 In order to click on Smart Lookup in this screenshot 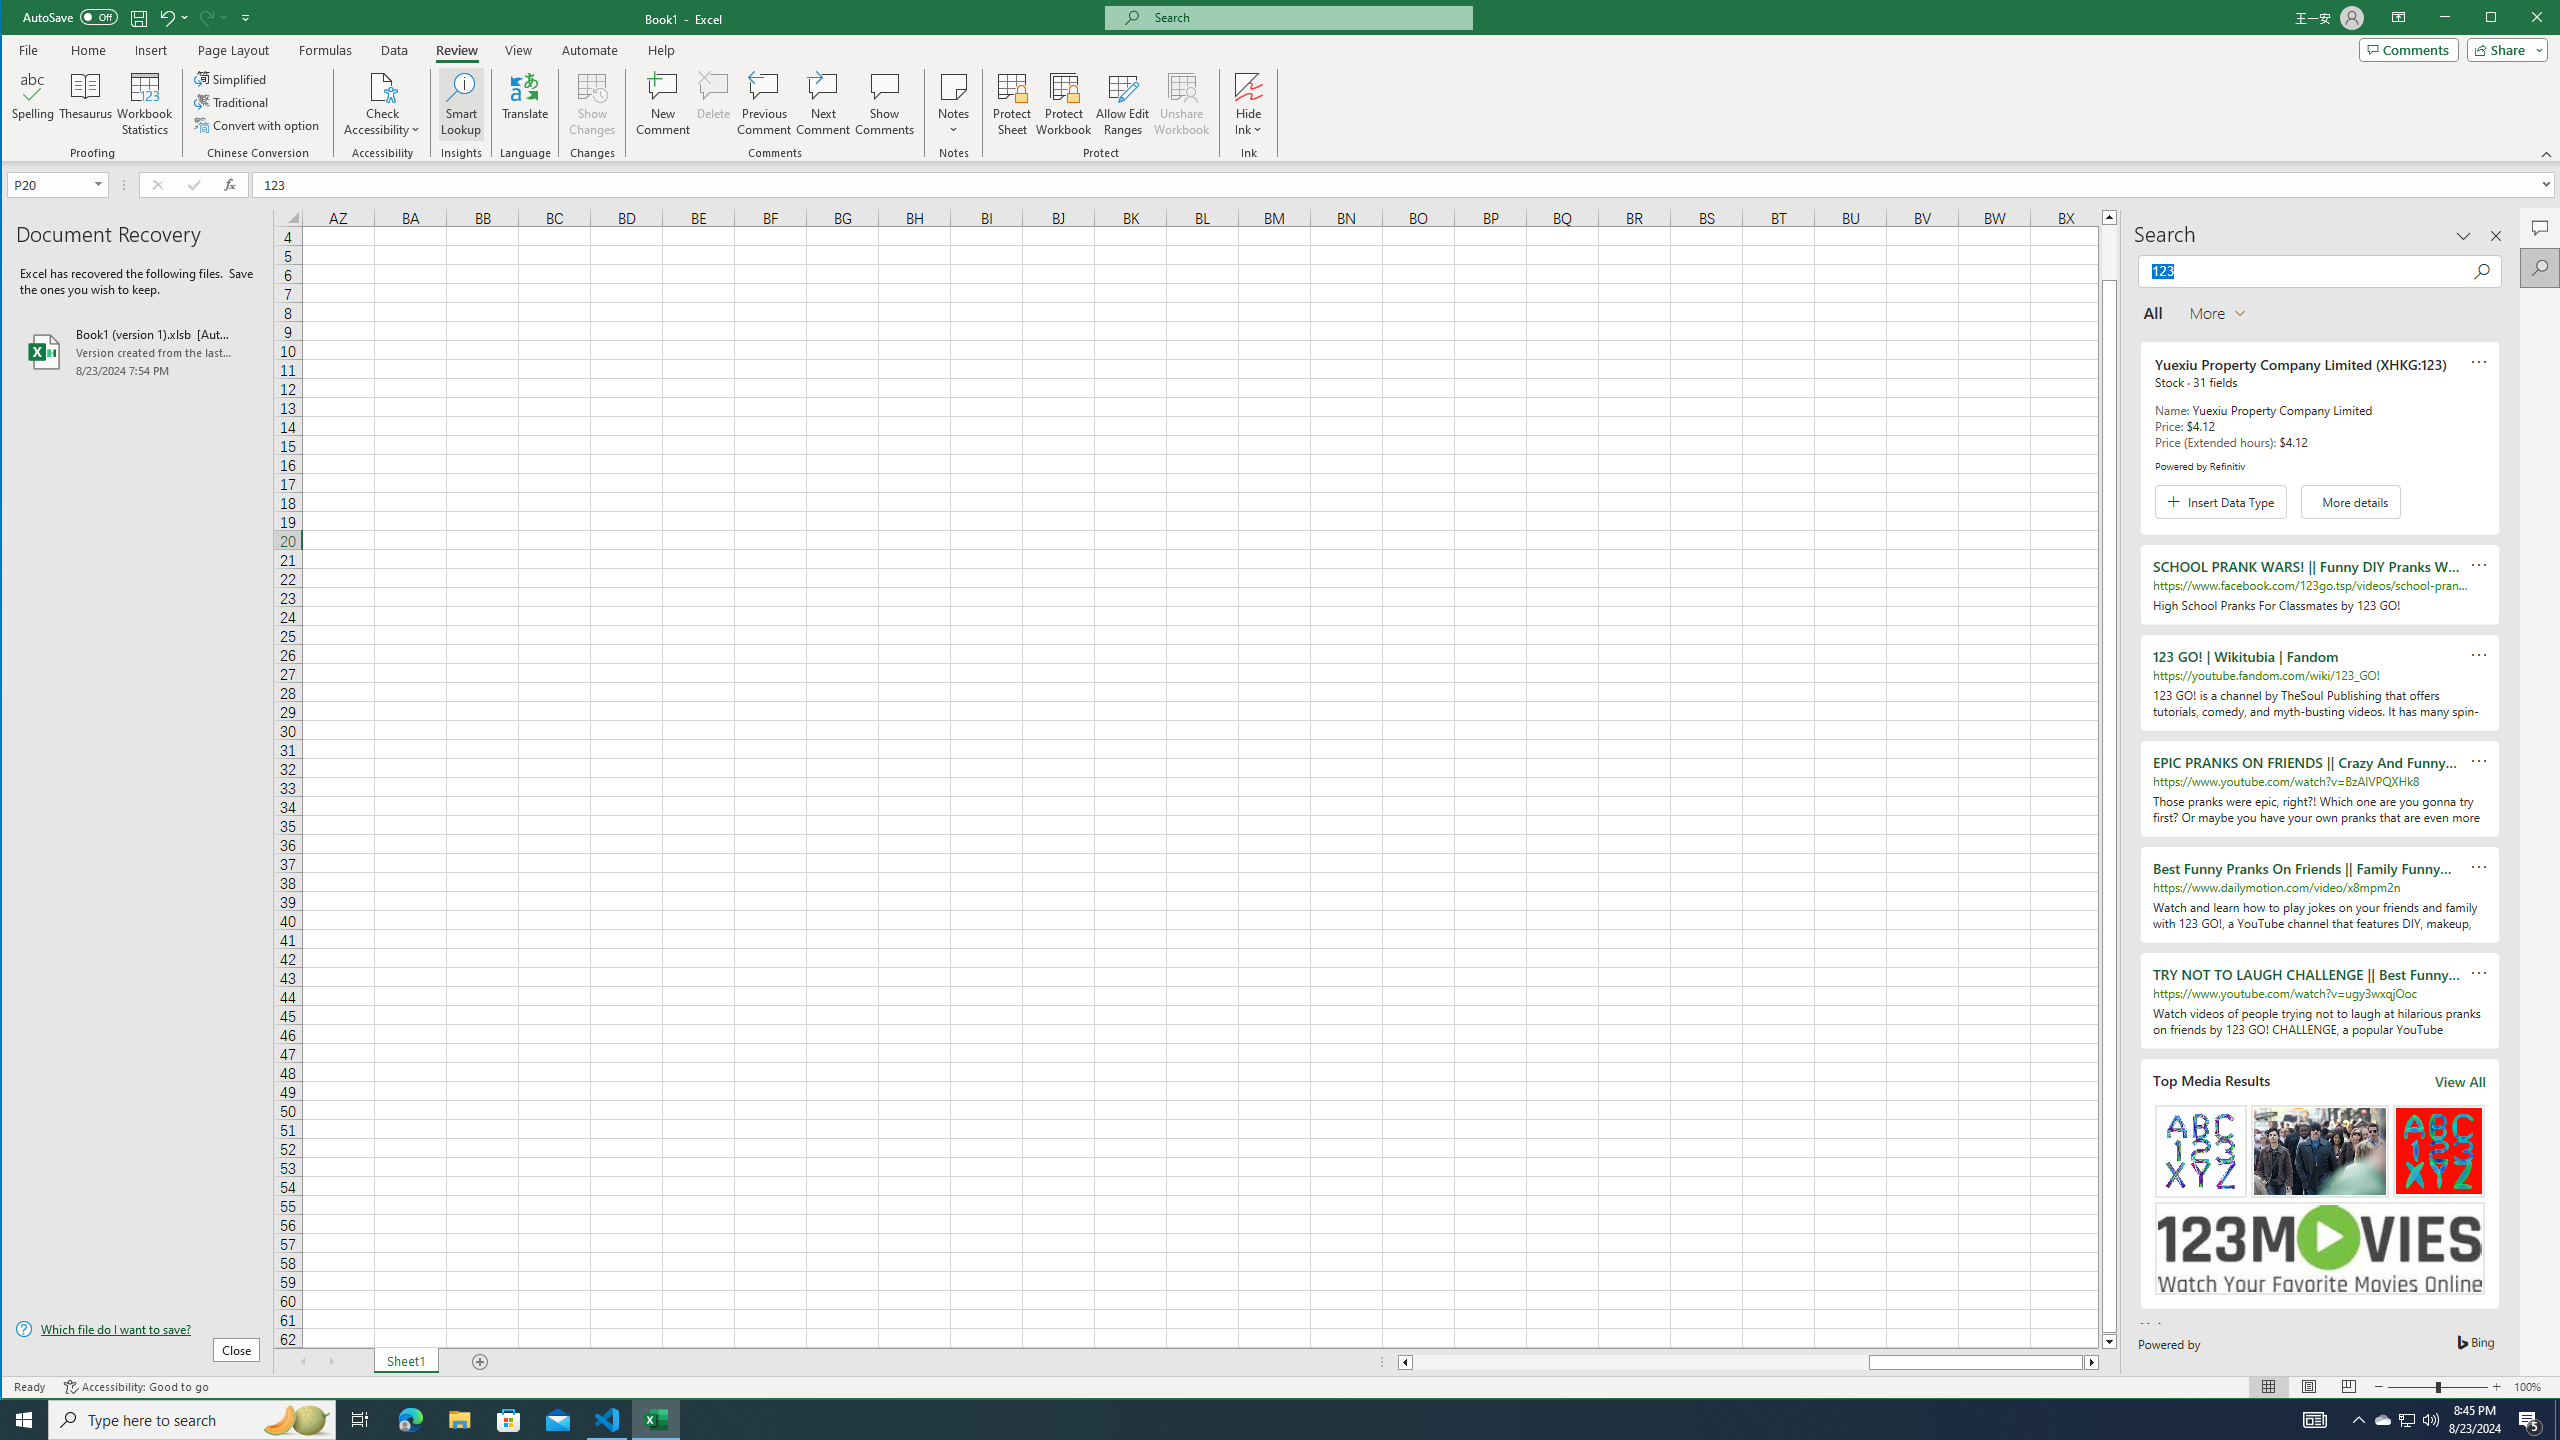, I will do `click(258, 124)`.